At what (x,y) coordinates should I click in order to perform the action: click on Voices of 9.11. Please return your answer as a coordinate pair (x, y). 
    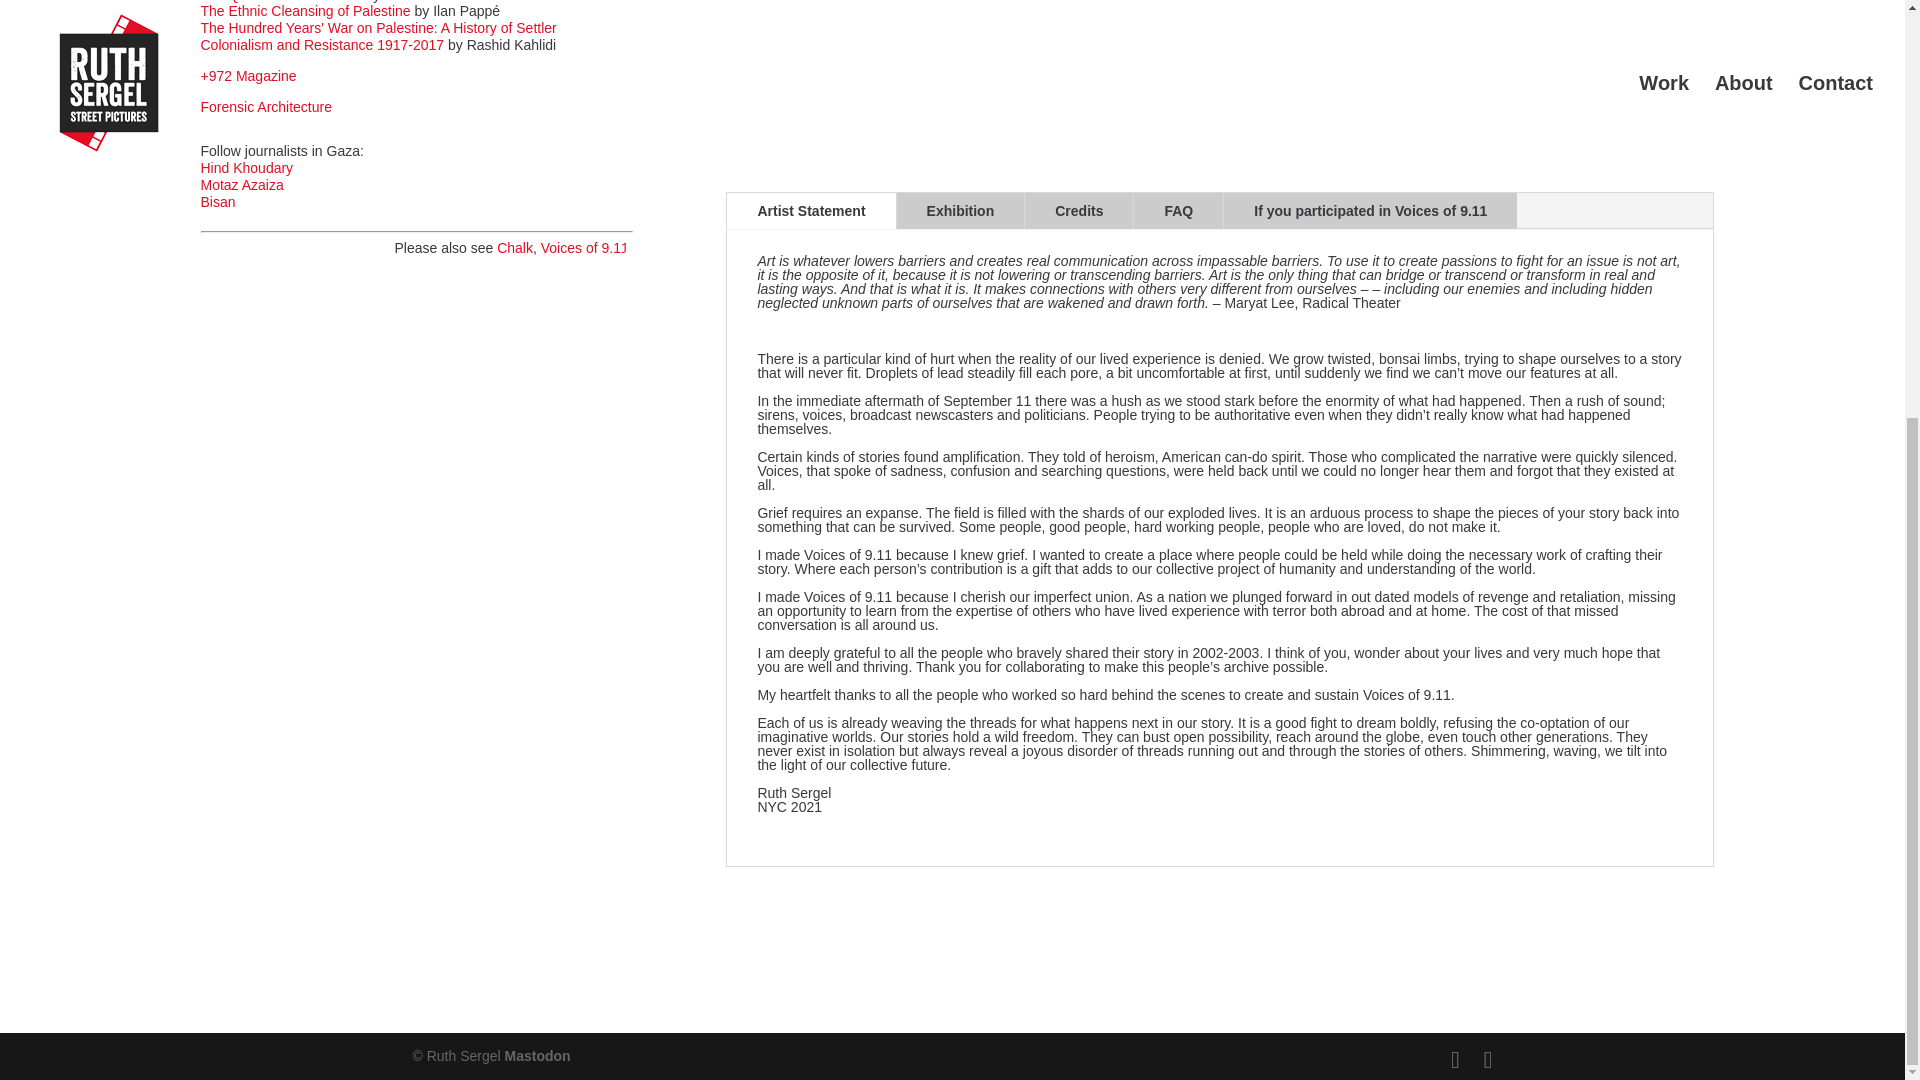
    Looking at the image, I should click on (585, 247).